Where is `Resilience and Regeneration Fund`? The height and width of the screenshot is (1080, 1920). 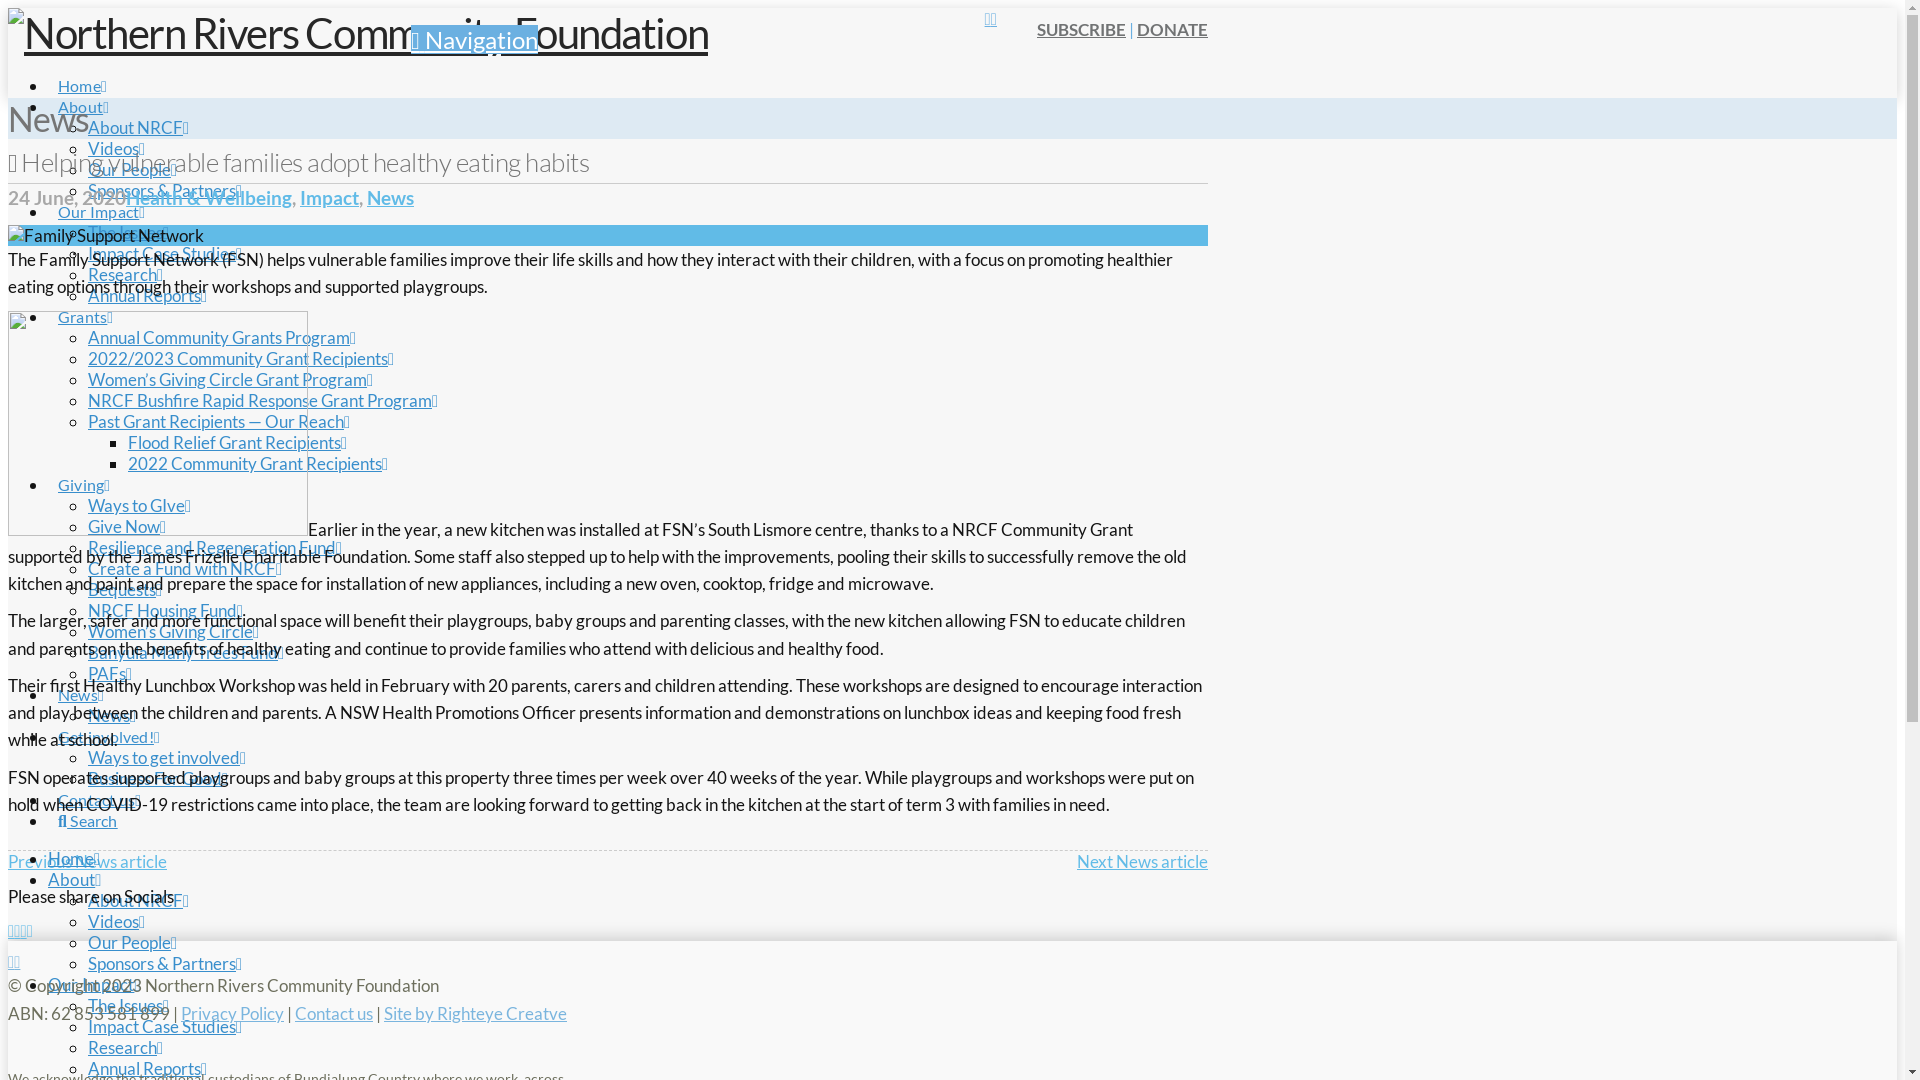
Resilience and Regeneration Fund is located at coordinates (215, 548).